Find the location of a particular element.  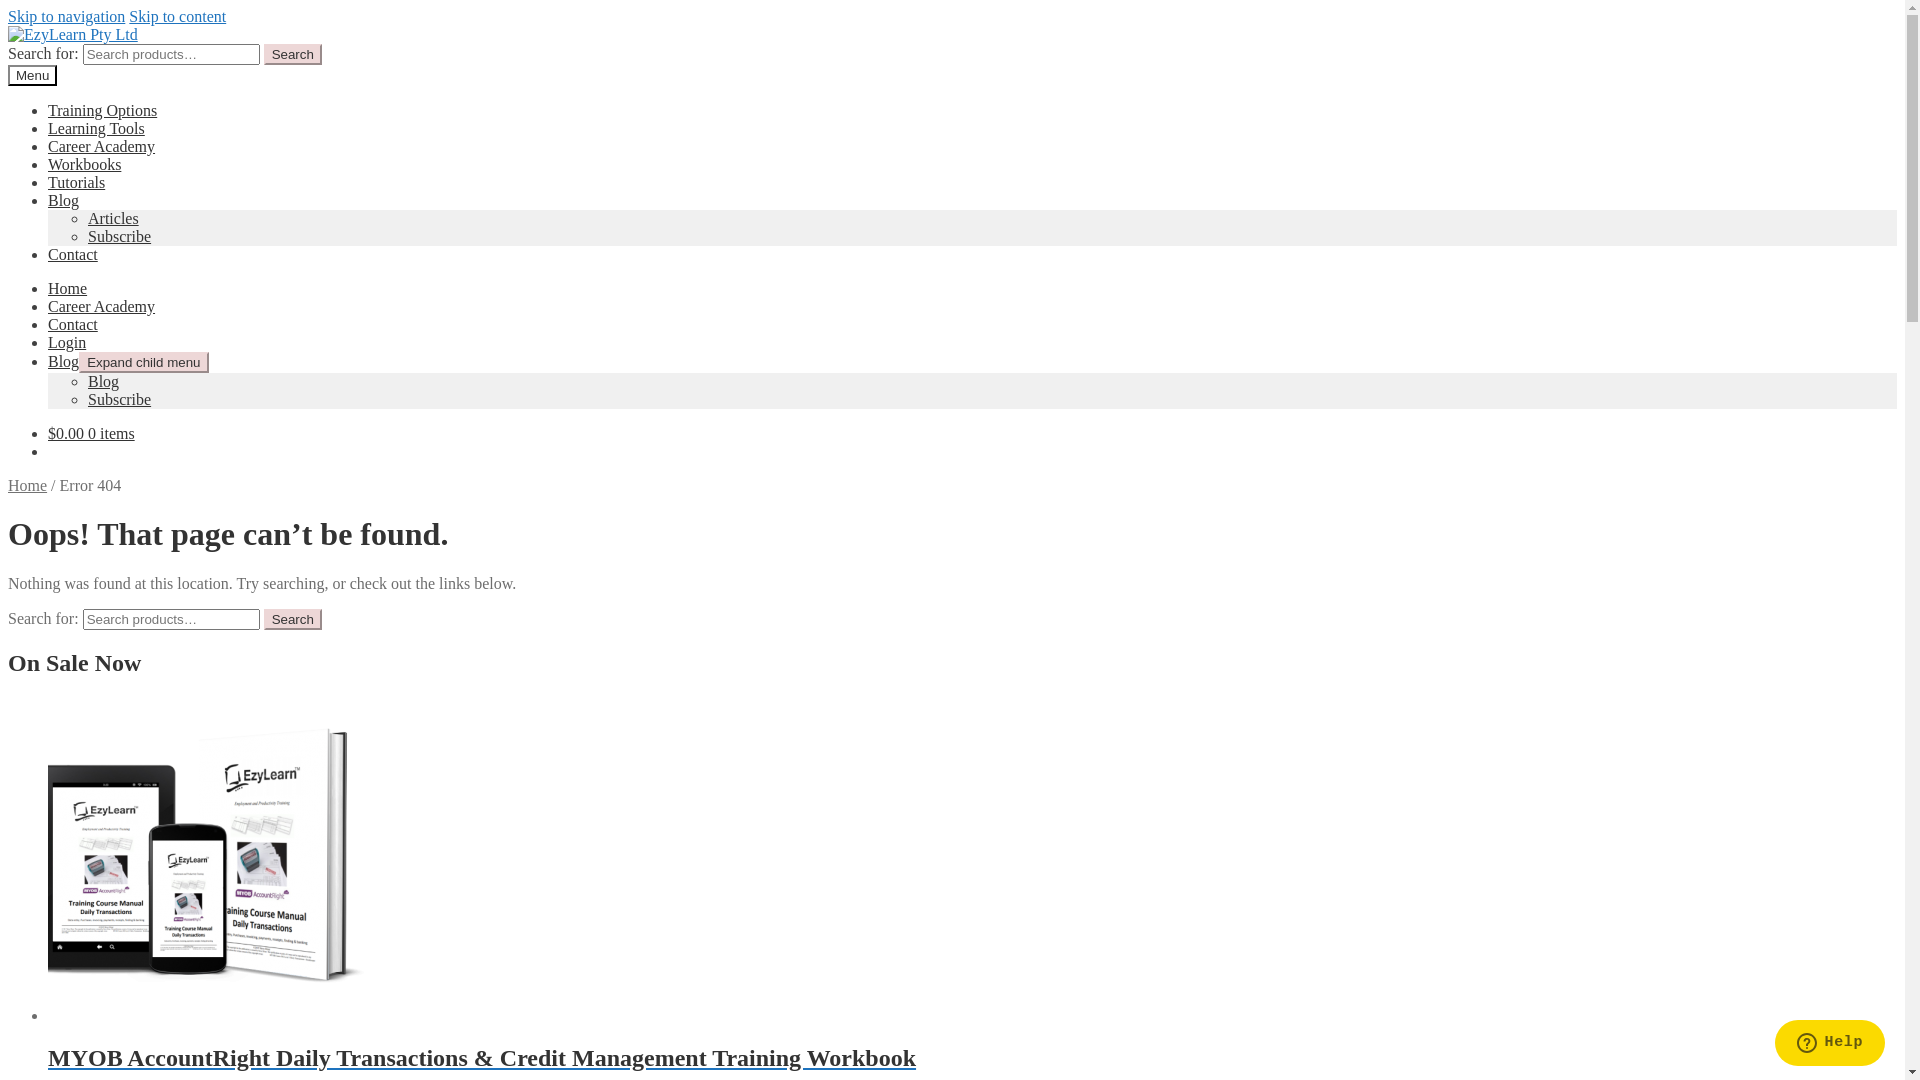

$0.00 0 items is located at coordinates (92, 434).